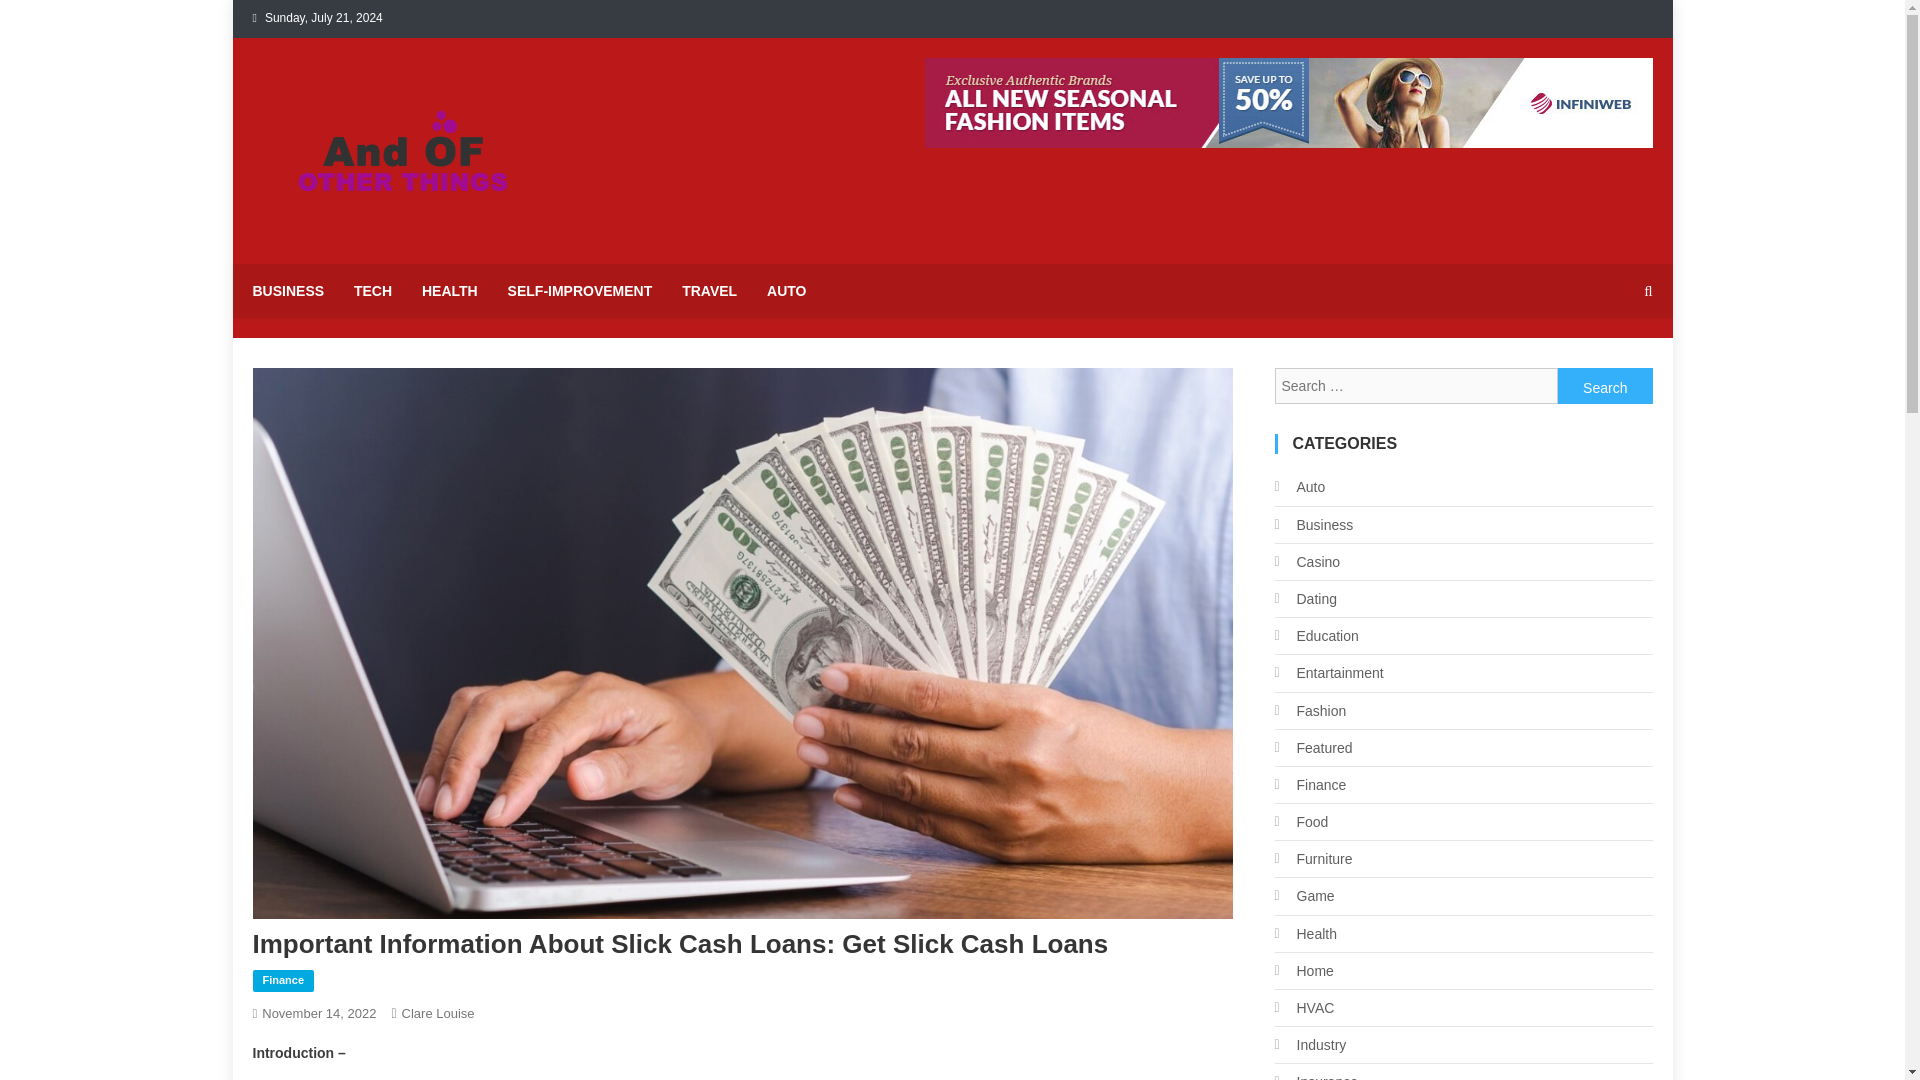 This screenshot has width=1920, height=1080. I want to click on Search, so click(1605, 386).